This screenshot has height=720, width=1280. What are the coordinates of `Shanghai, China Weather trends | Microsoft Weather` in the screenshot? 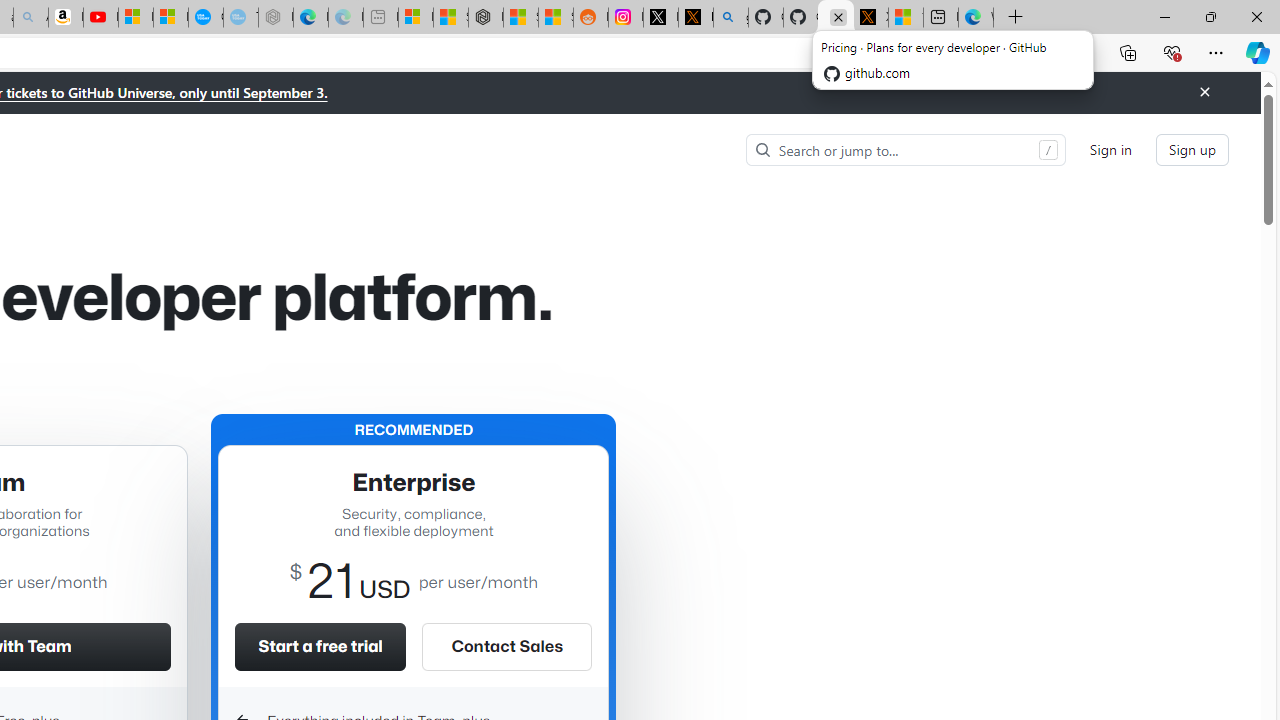 It's located at (556, 18).